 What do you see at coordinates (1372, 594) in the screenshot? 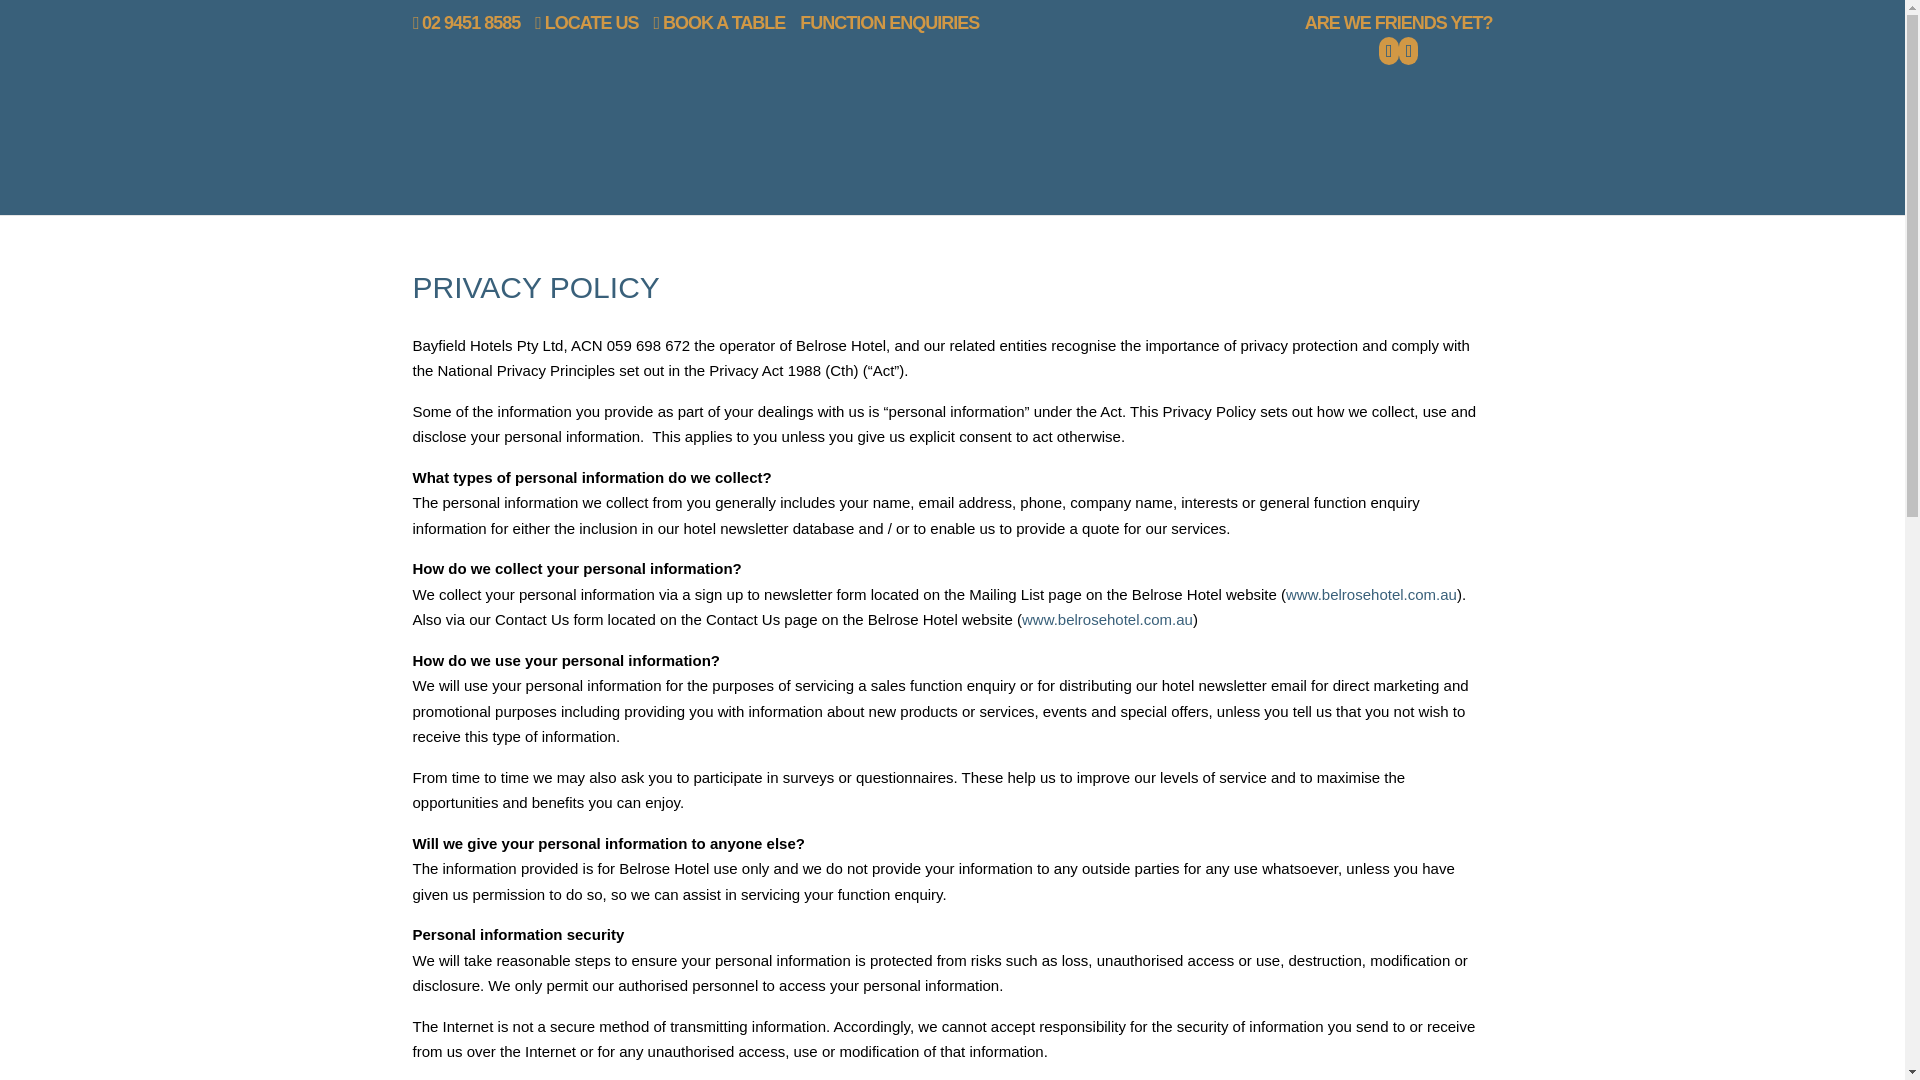
I see `www.belrosehotel.com.au` at bounding box center [1372, 594].